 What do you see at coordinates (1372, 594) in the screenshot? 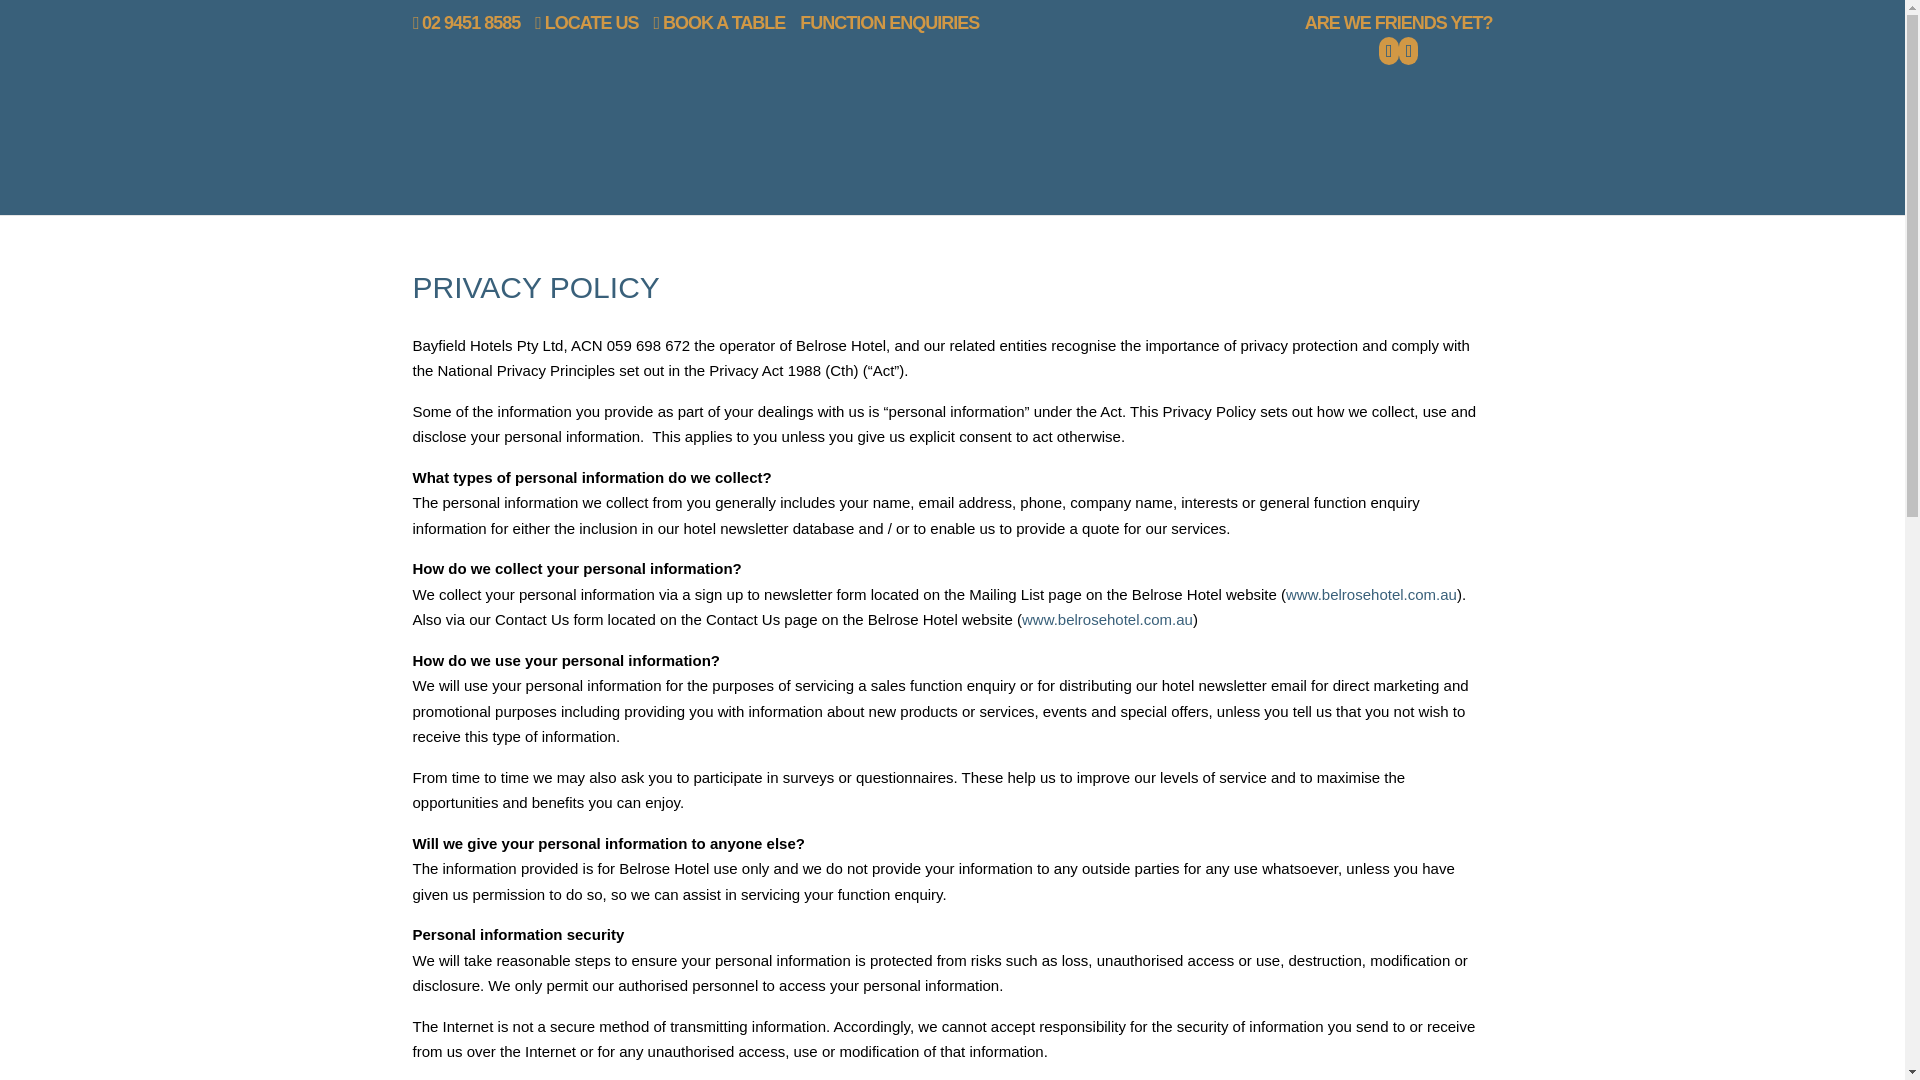
I see `www.belrosehotel.com.au` at bounding box center [1372, 594].